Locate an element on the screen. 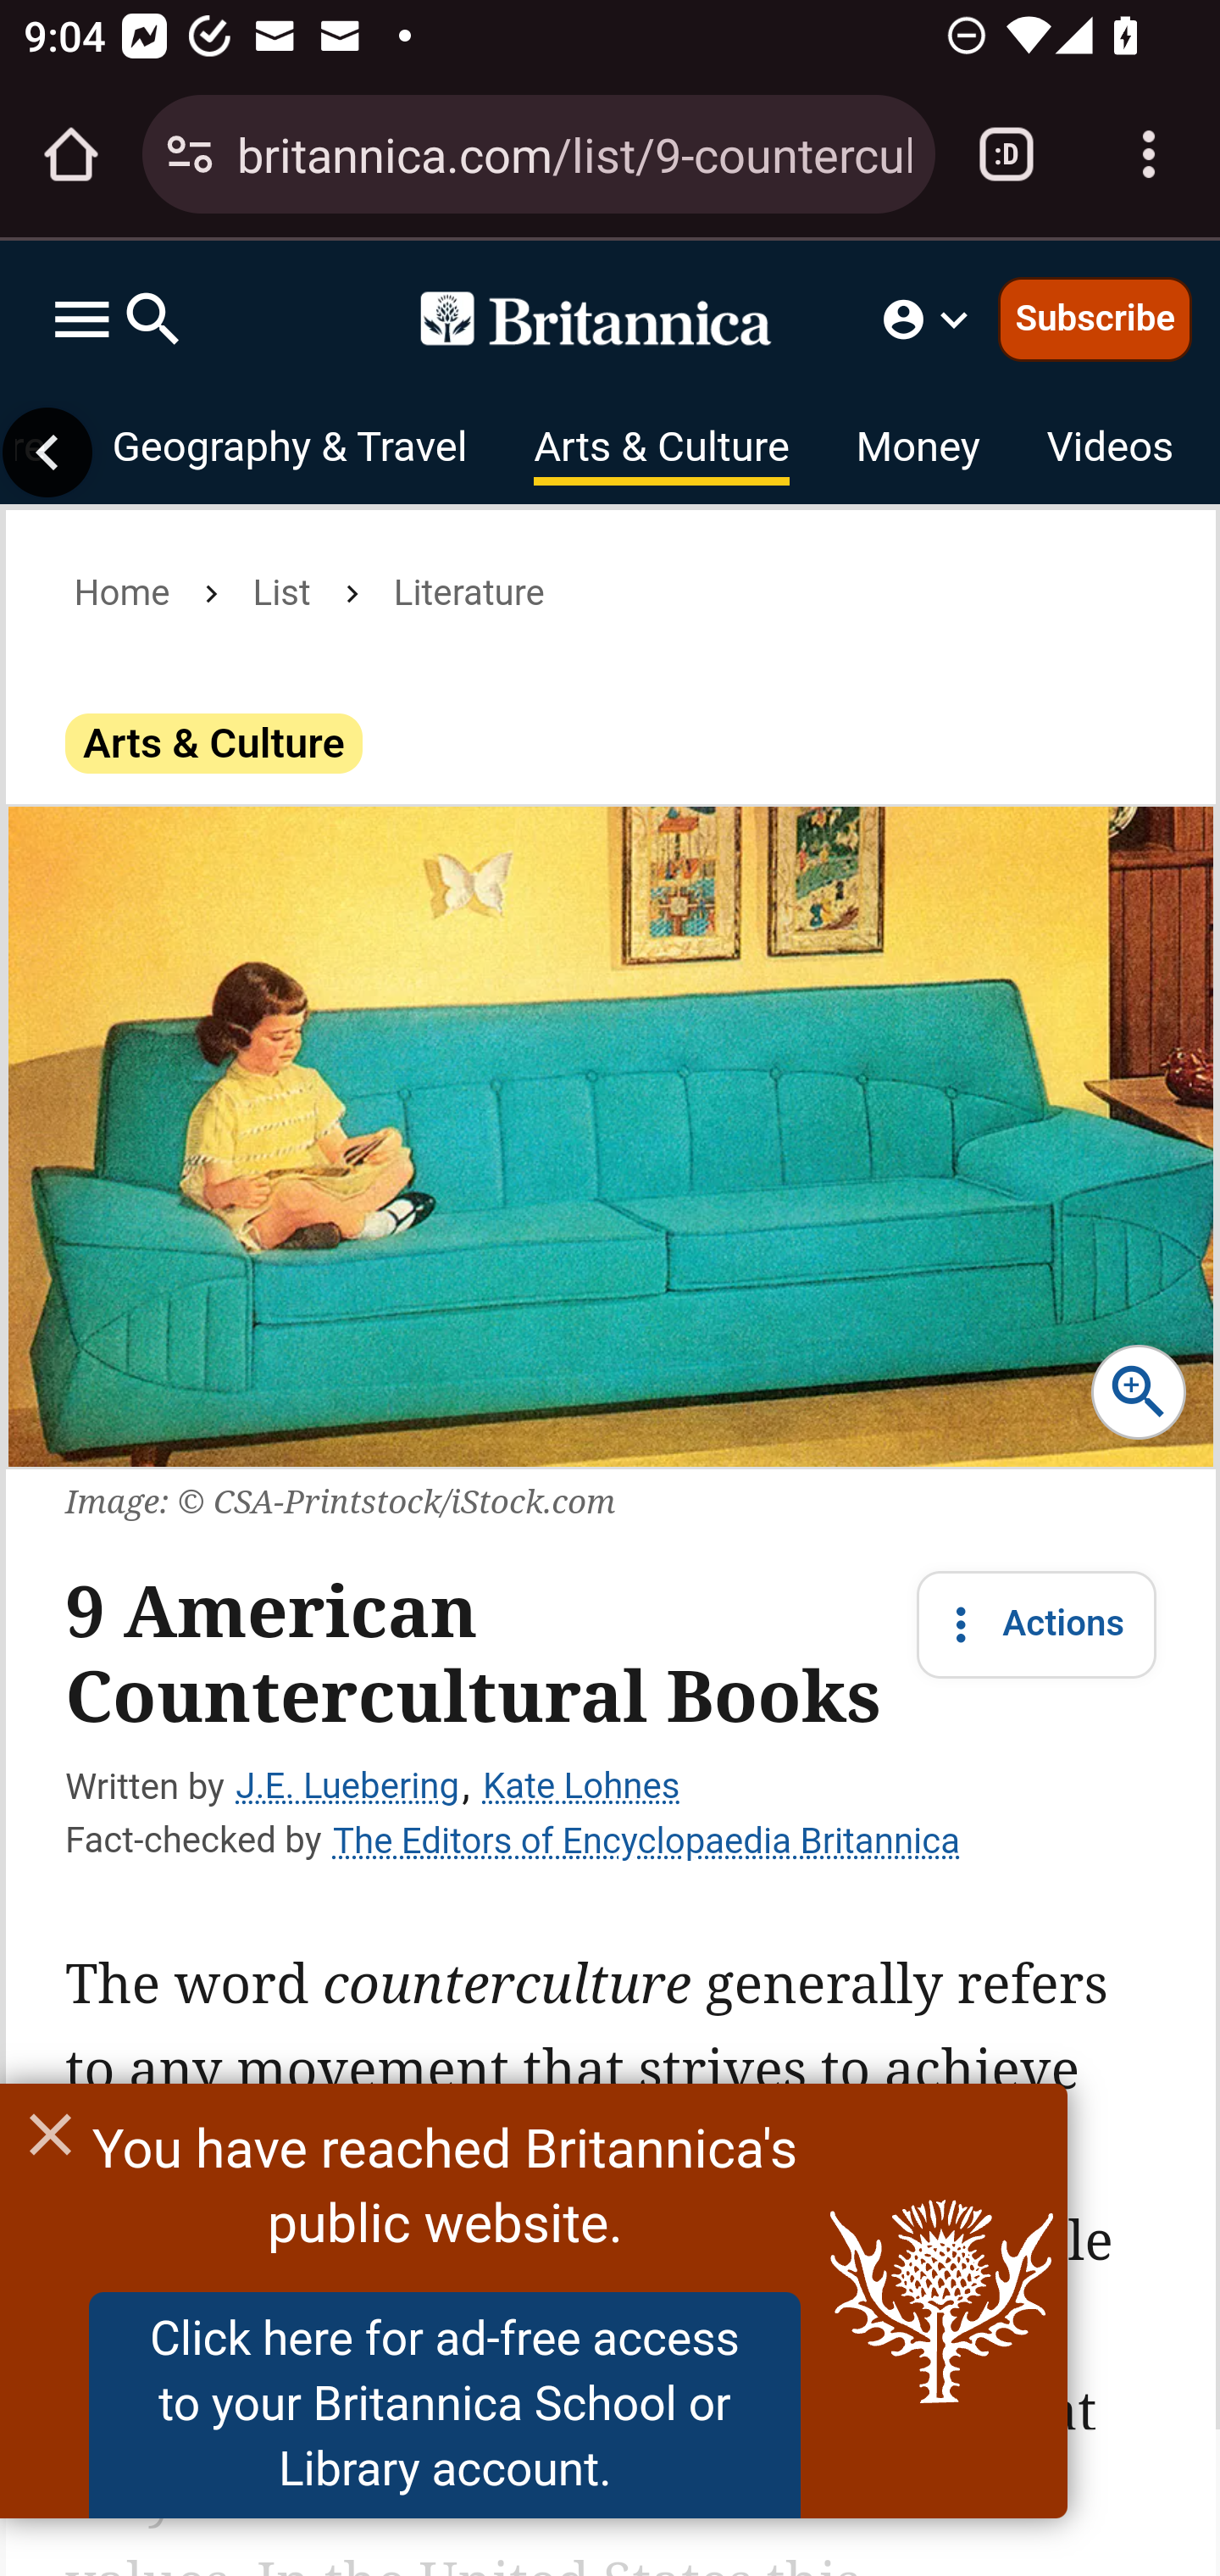 This screenshot has height=2576, width=1220. more_vert Actions is located at coordinates (1037, 1625).